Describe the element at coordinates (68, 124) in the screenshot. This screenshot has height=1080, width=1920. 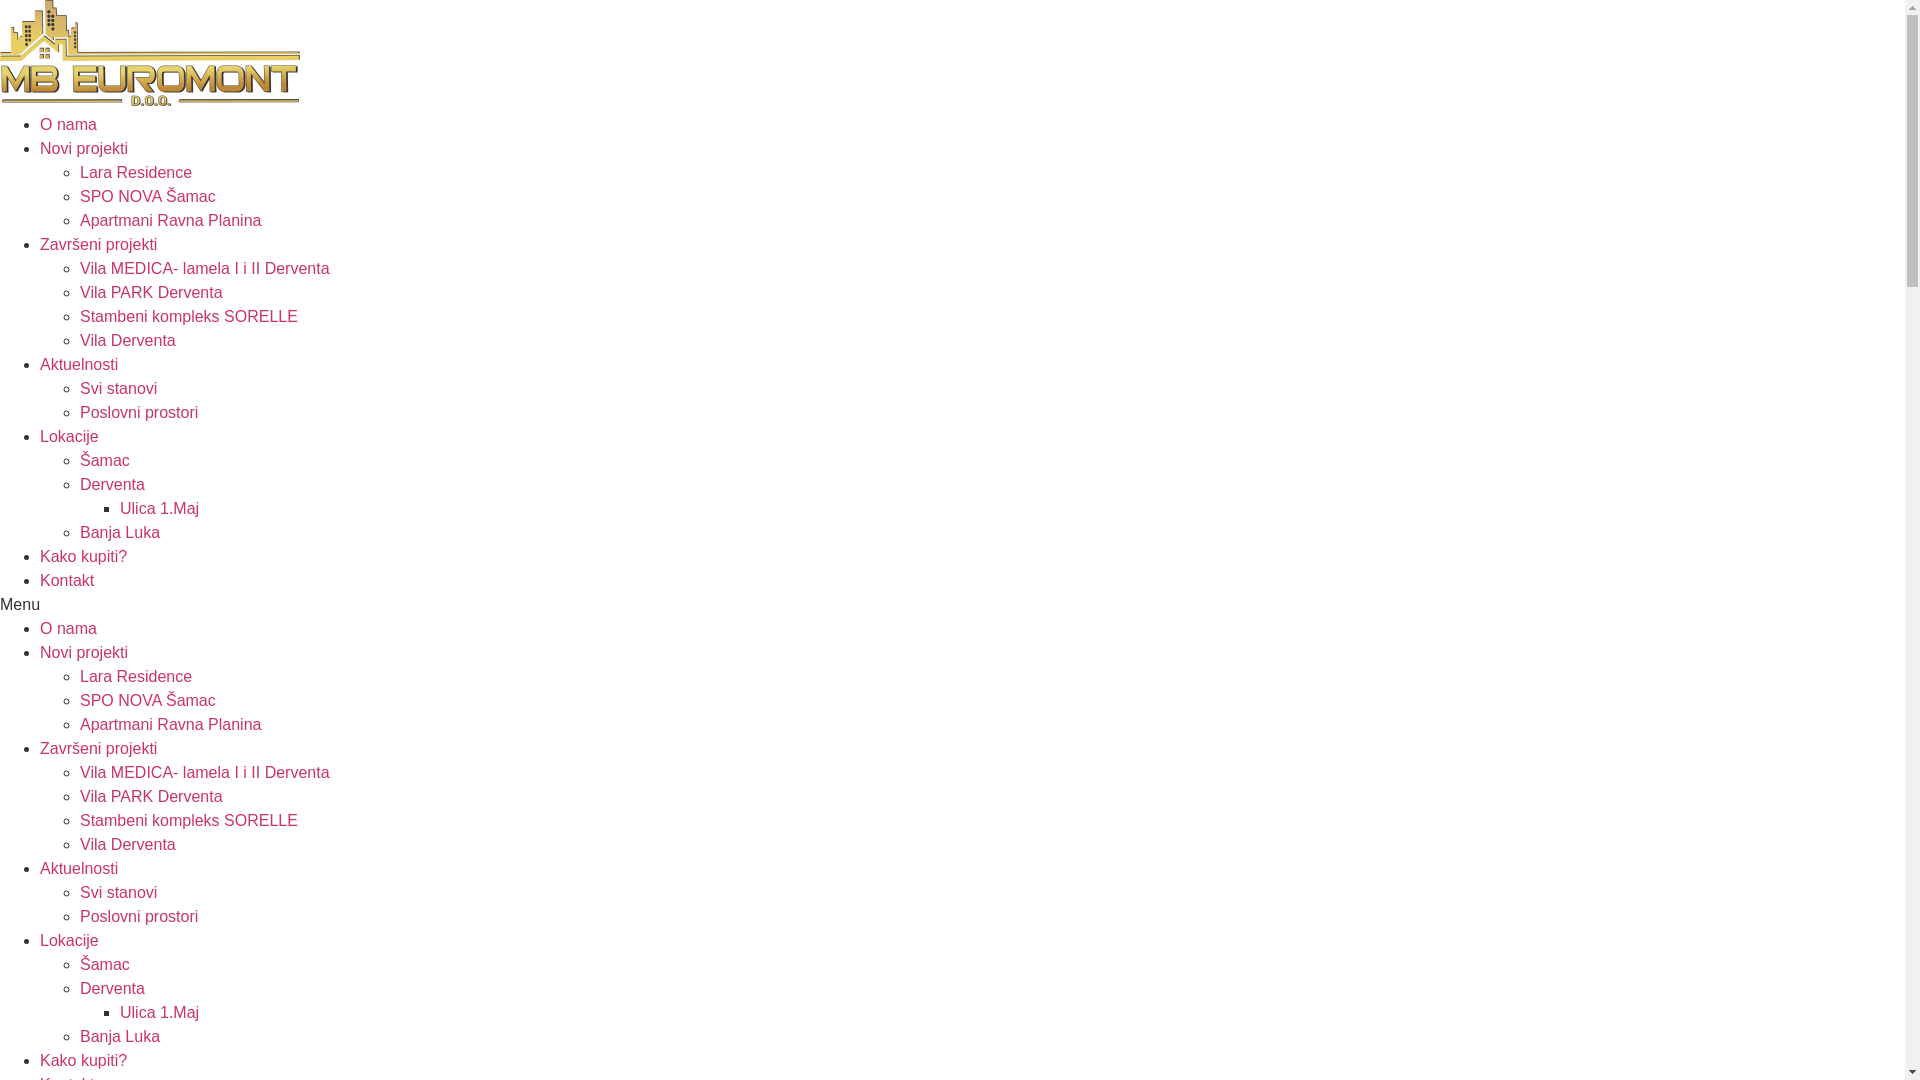
I see `O nama` at that location.